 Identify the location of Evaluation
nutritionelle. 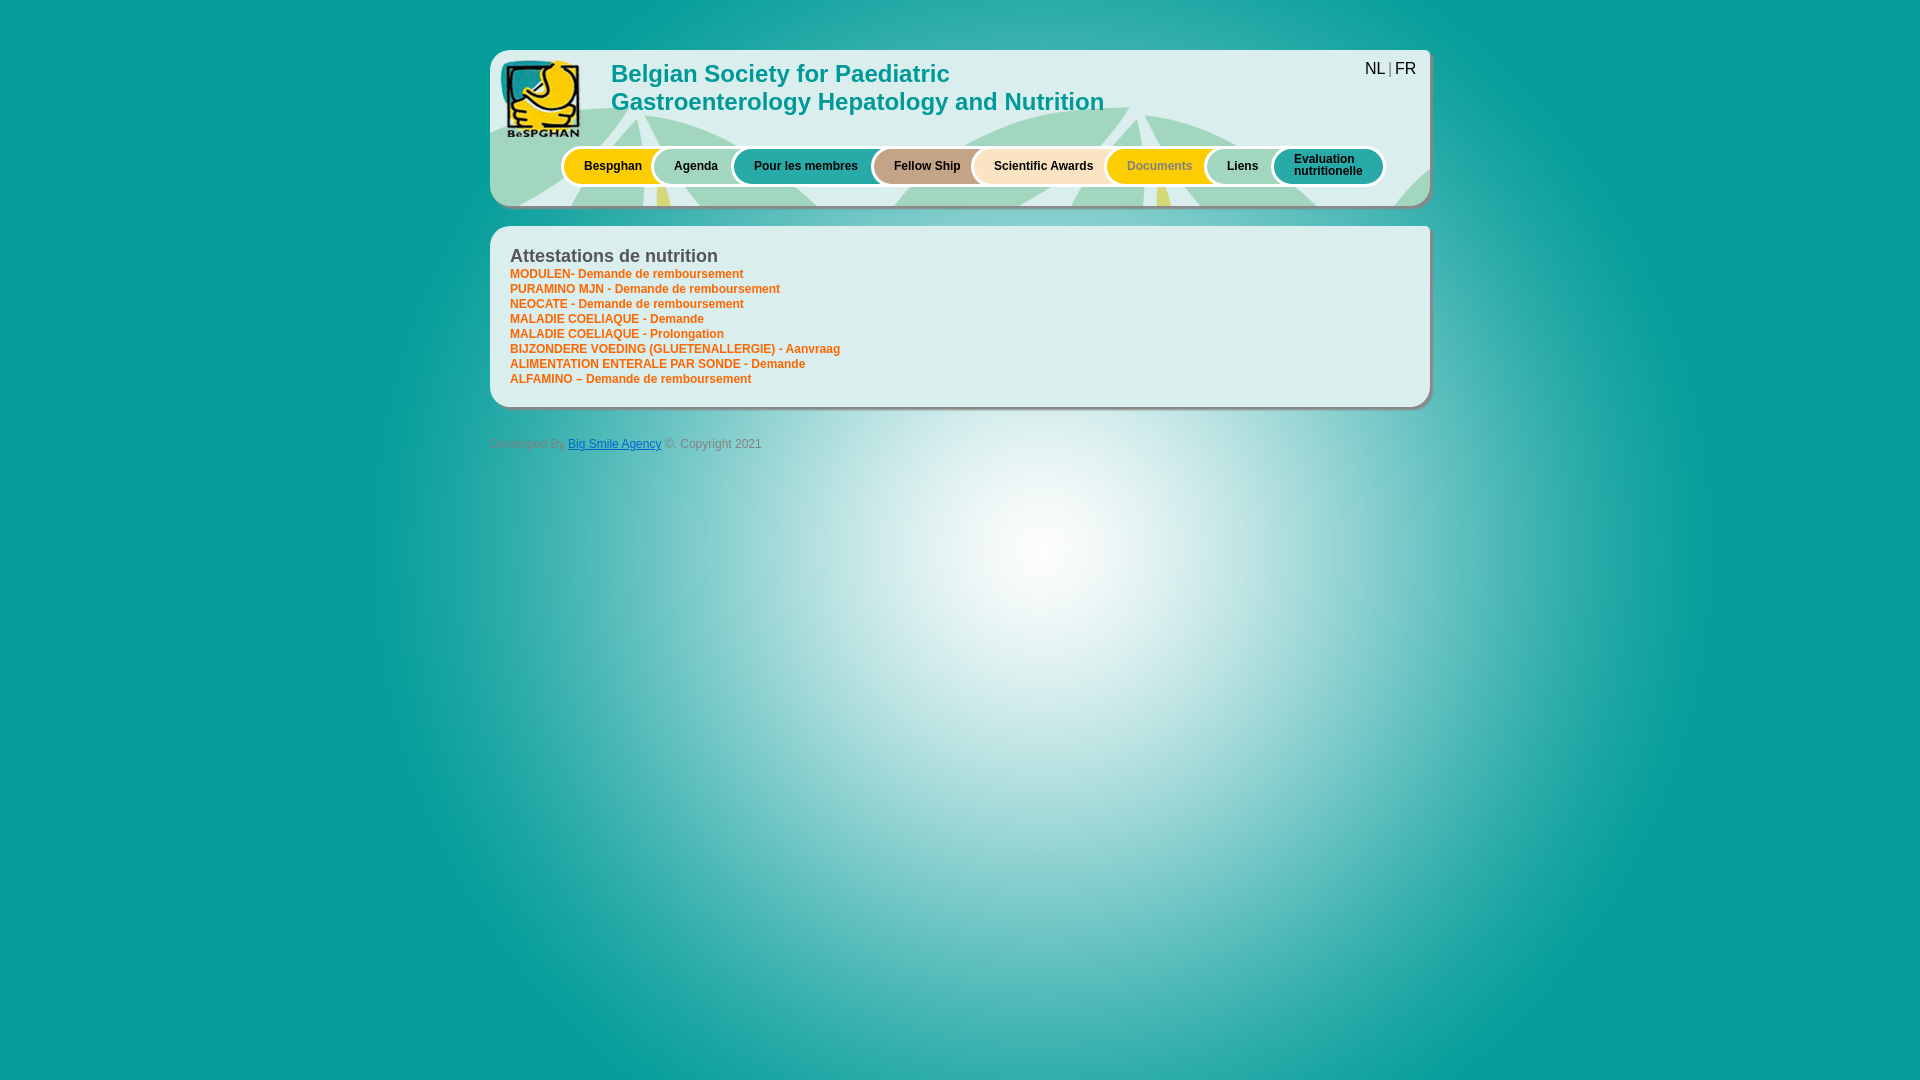
(1328, 168).